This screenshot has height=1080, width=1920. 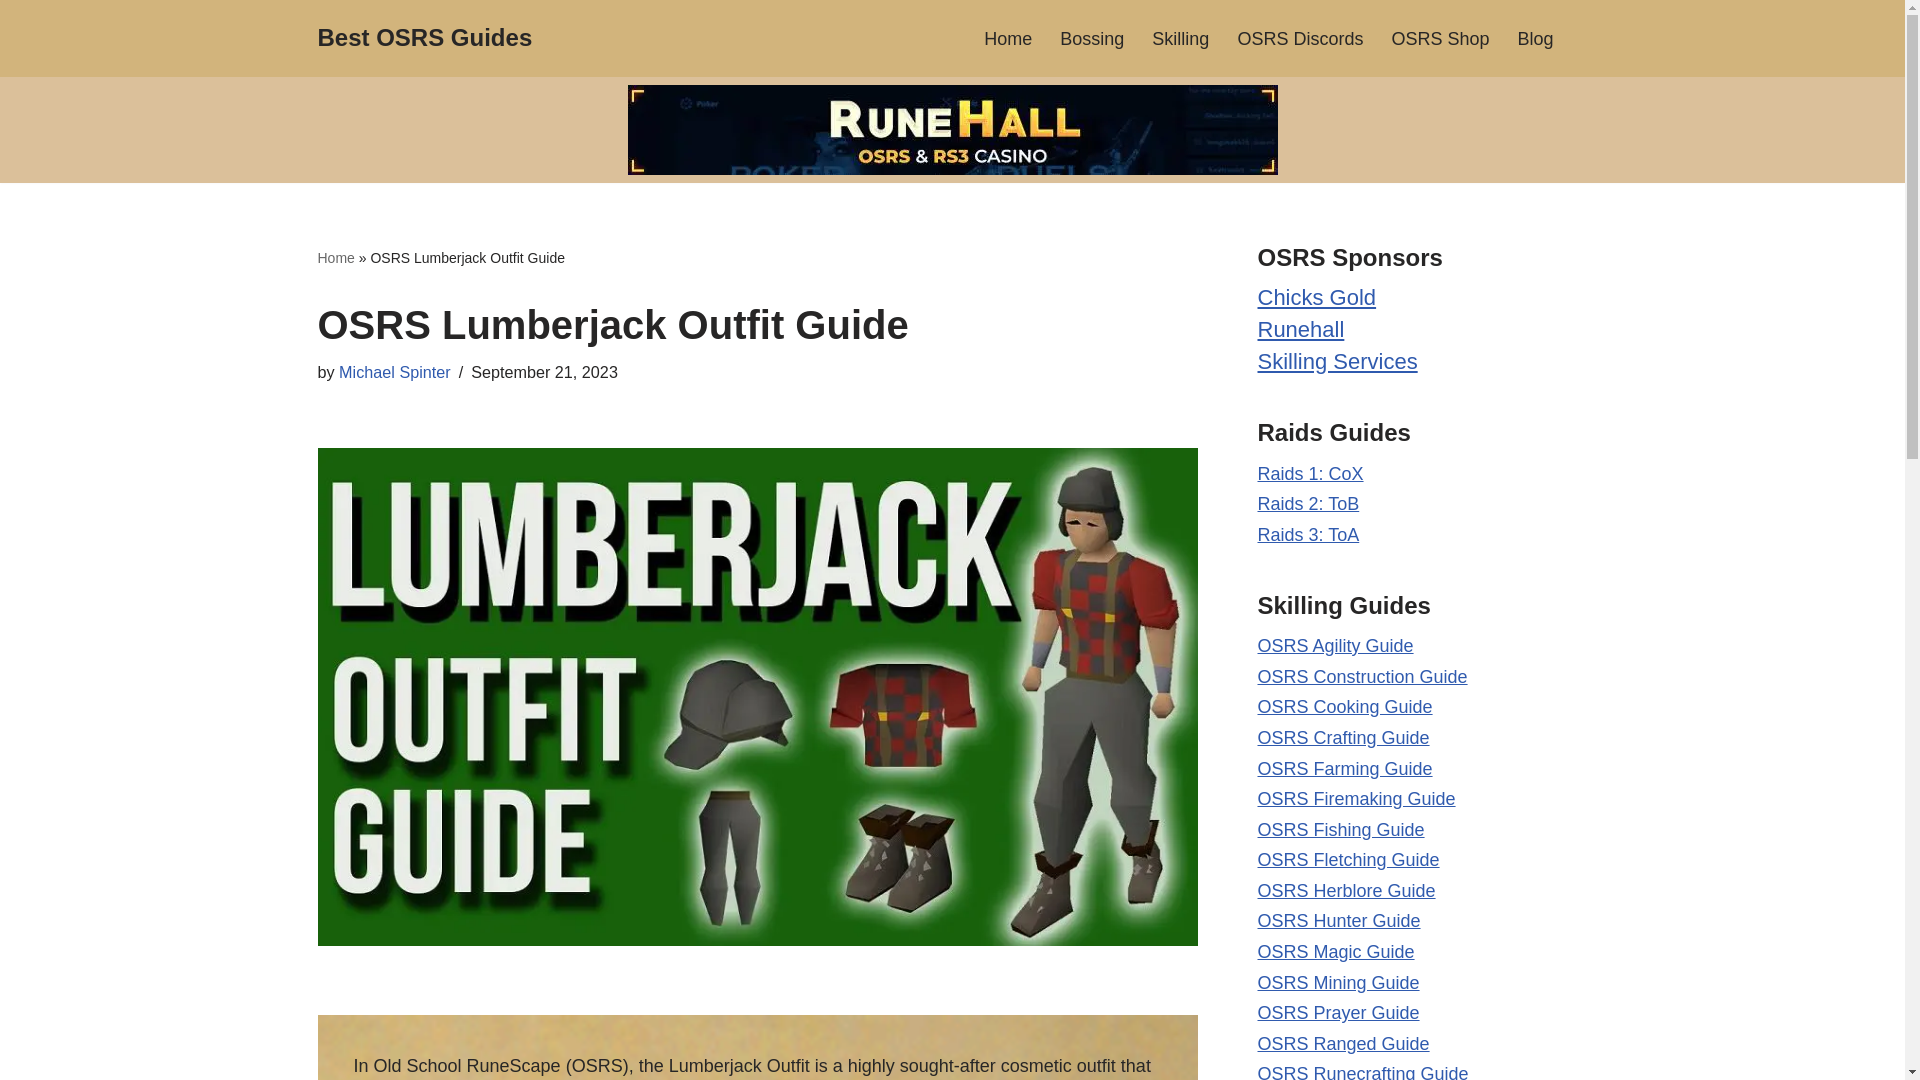 I want to click on Home, so click(x=336, y=257).